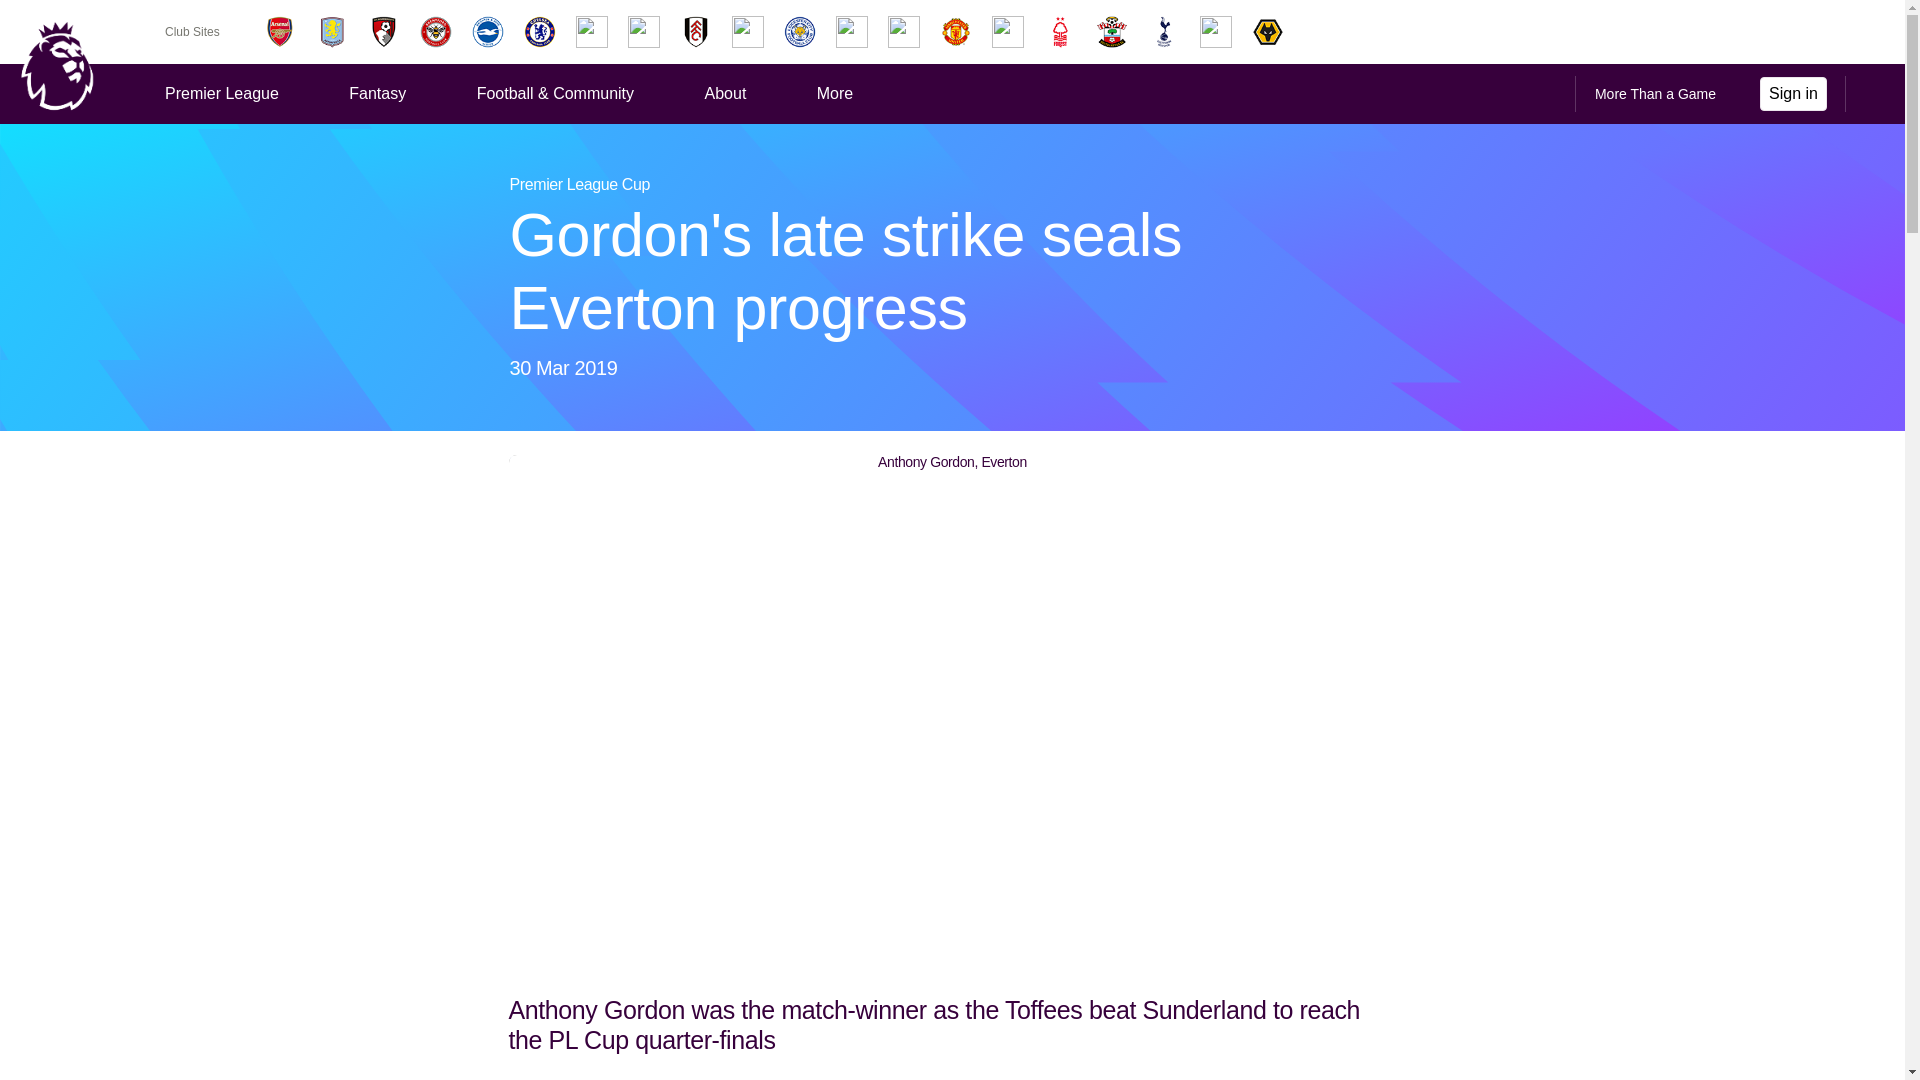 This screenshot has width=1920, height=1080. I want to click on Southampton, so click(1112, 31).